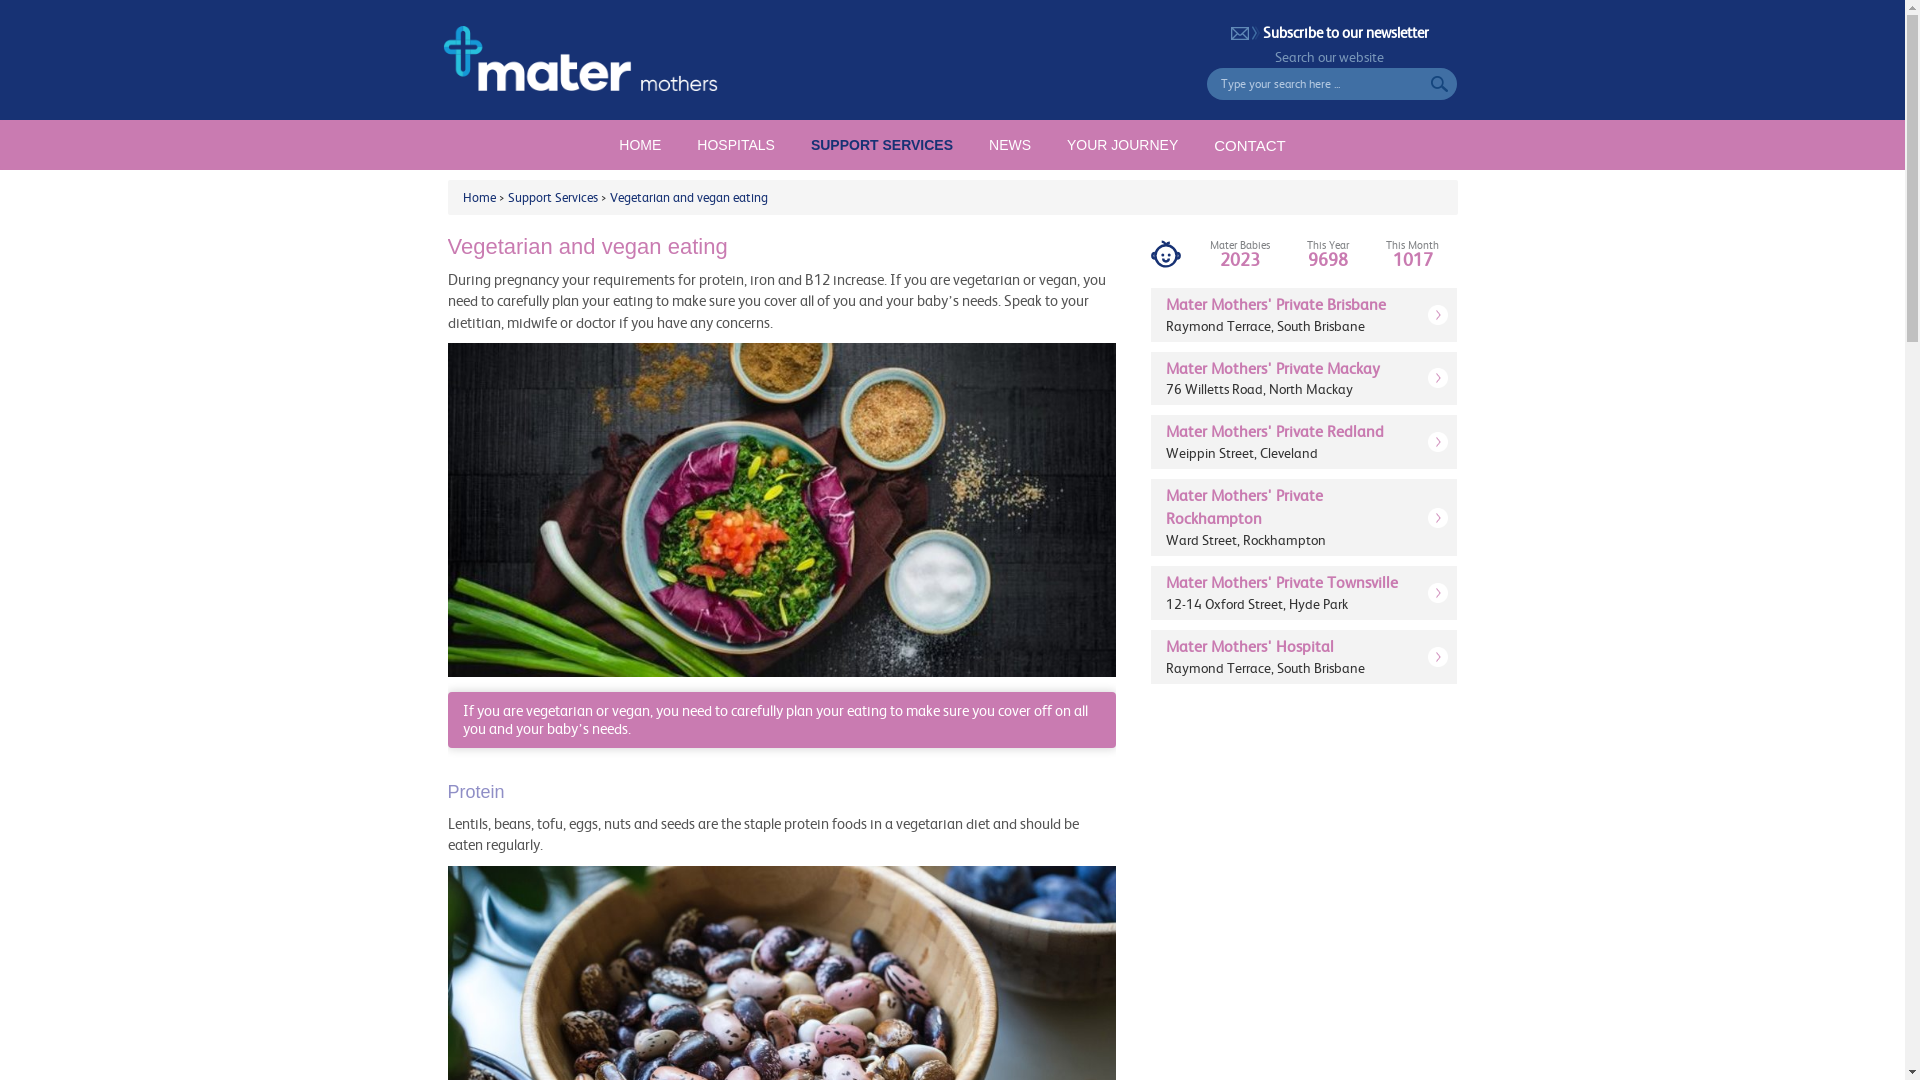 The width and height of the screenshot is (1920, 1080). Describe the element at coordinates (1330, 32) in the screenshot. I see `Subscribe to our newsletter` at that location.